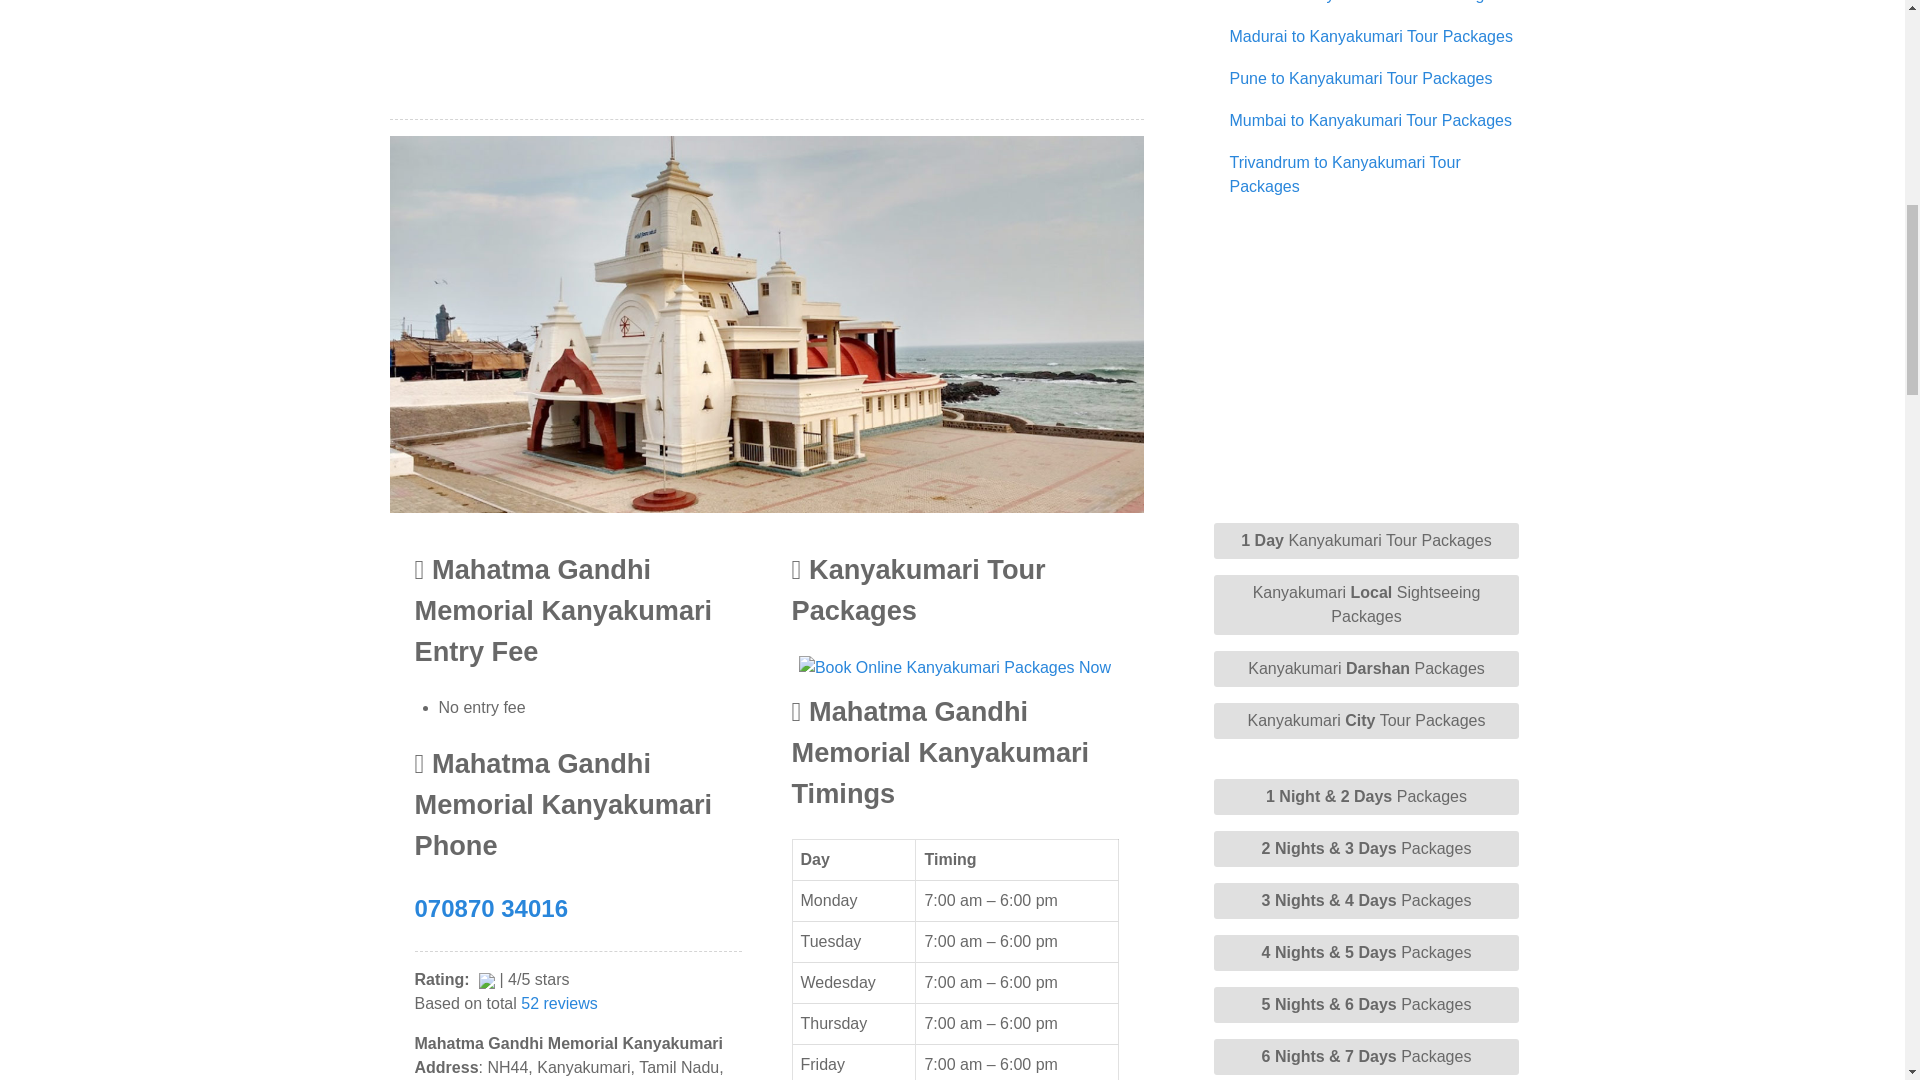  Describe the element at coordinates (1346, 174) in the screenshot. I see `Trivandrum to Kanyakumari Tour Packages` at that location.